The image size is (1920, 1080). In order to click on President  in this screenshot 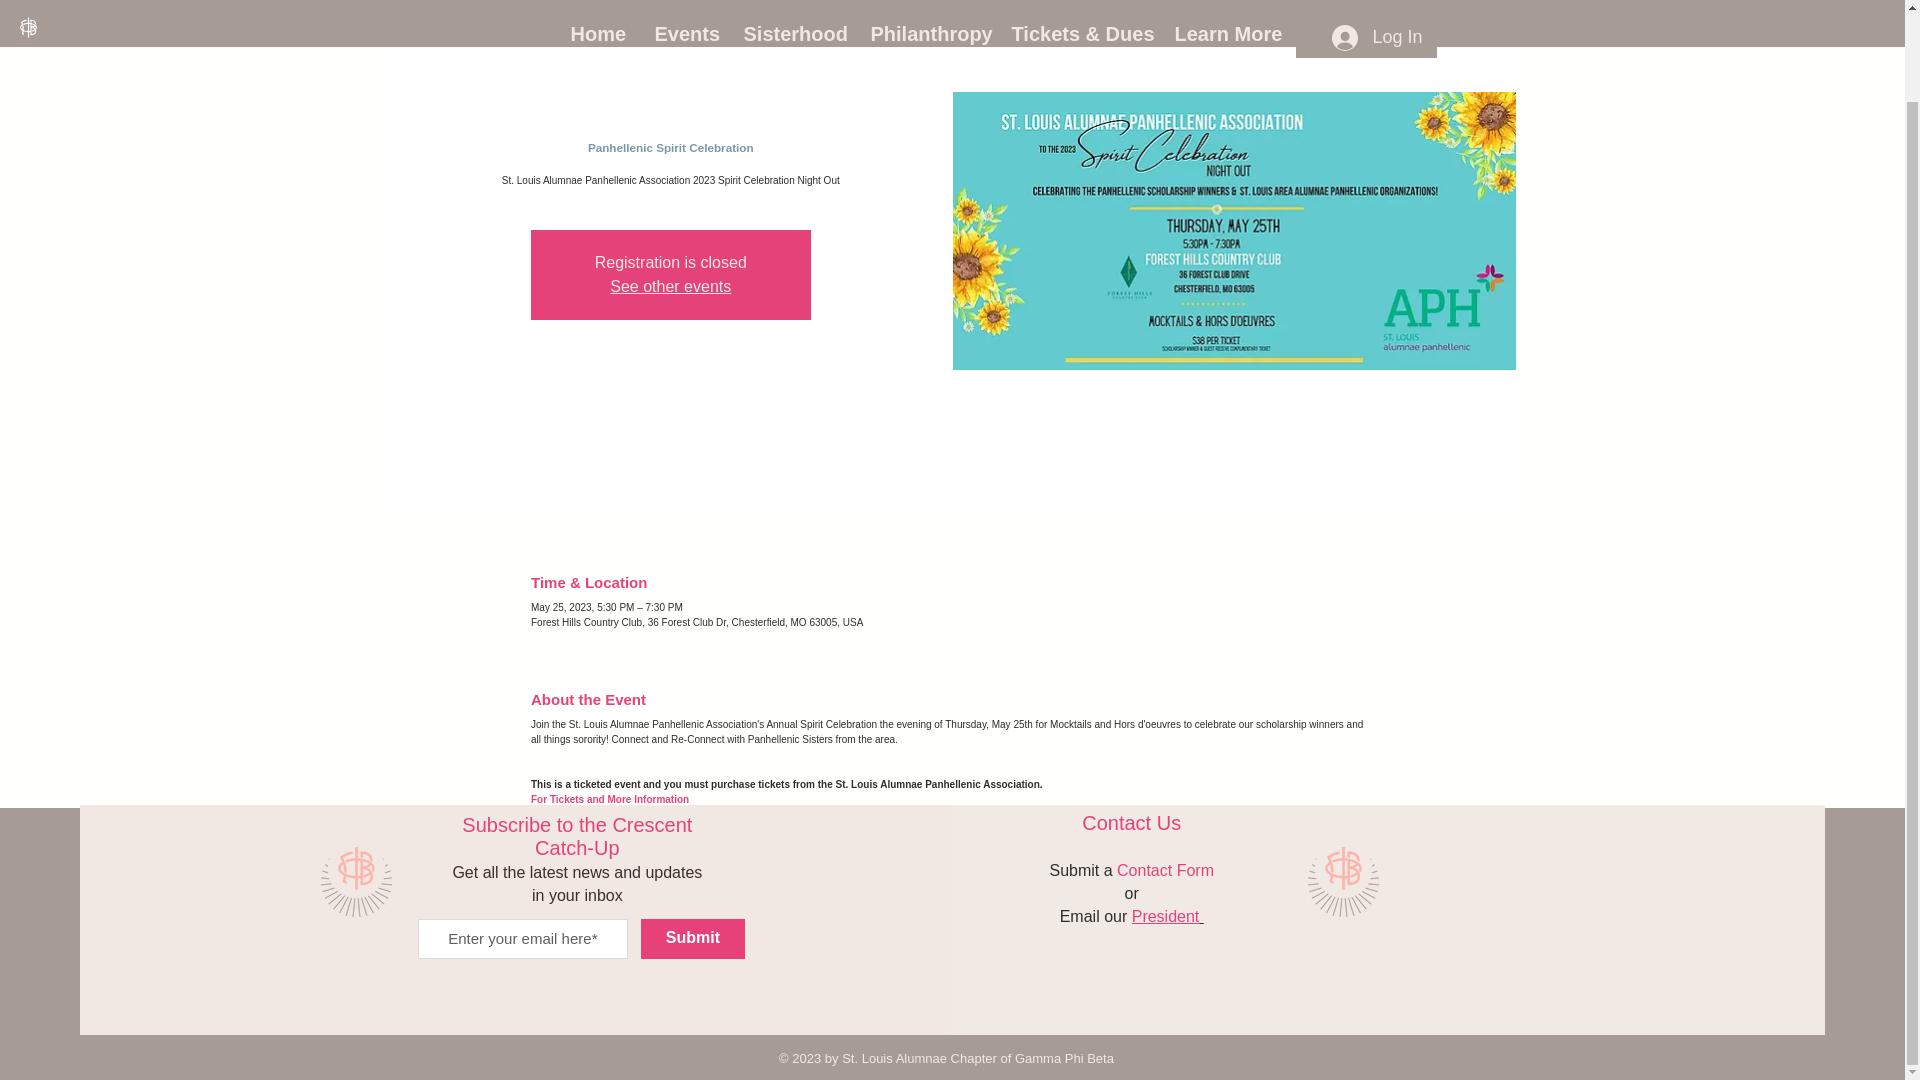, I will do `click(1168, 914)`.